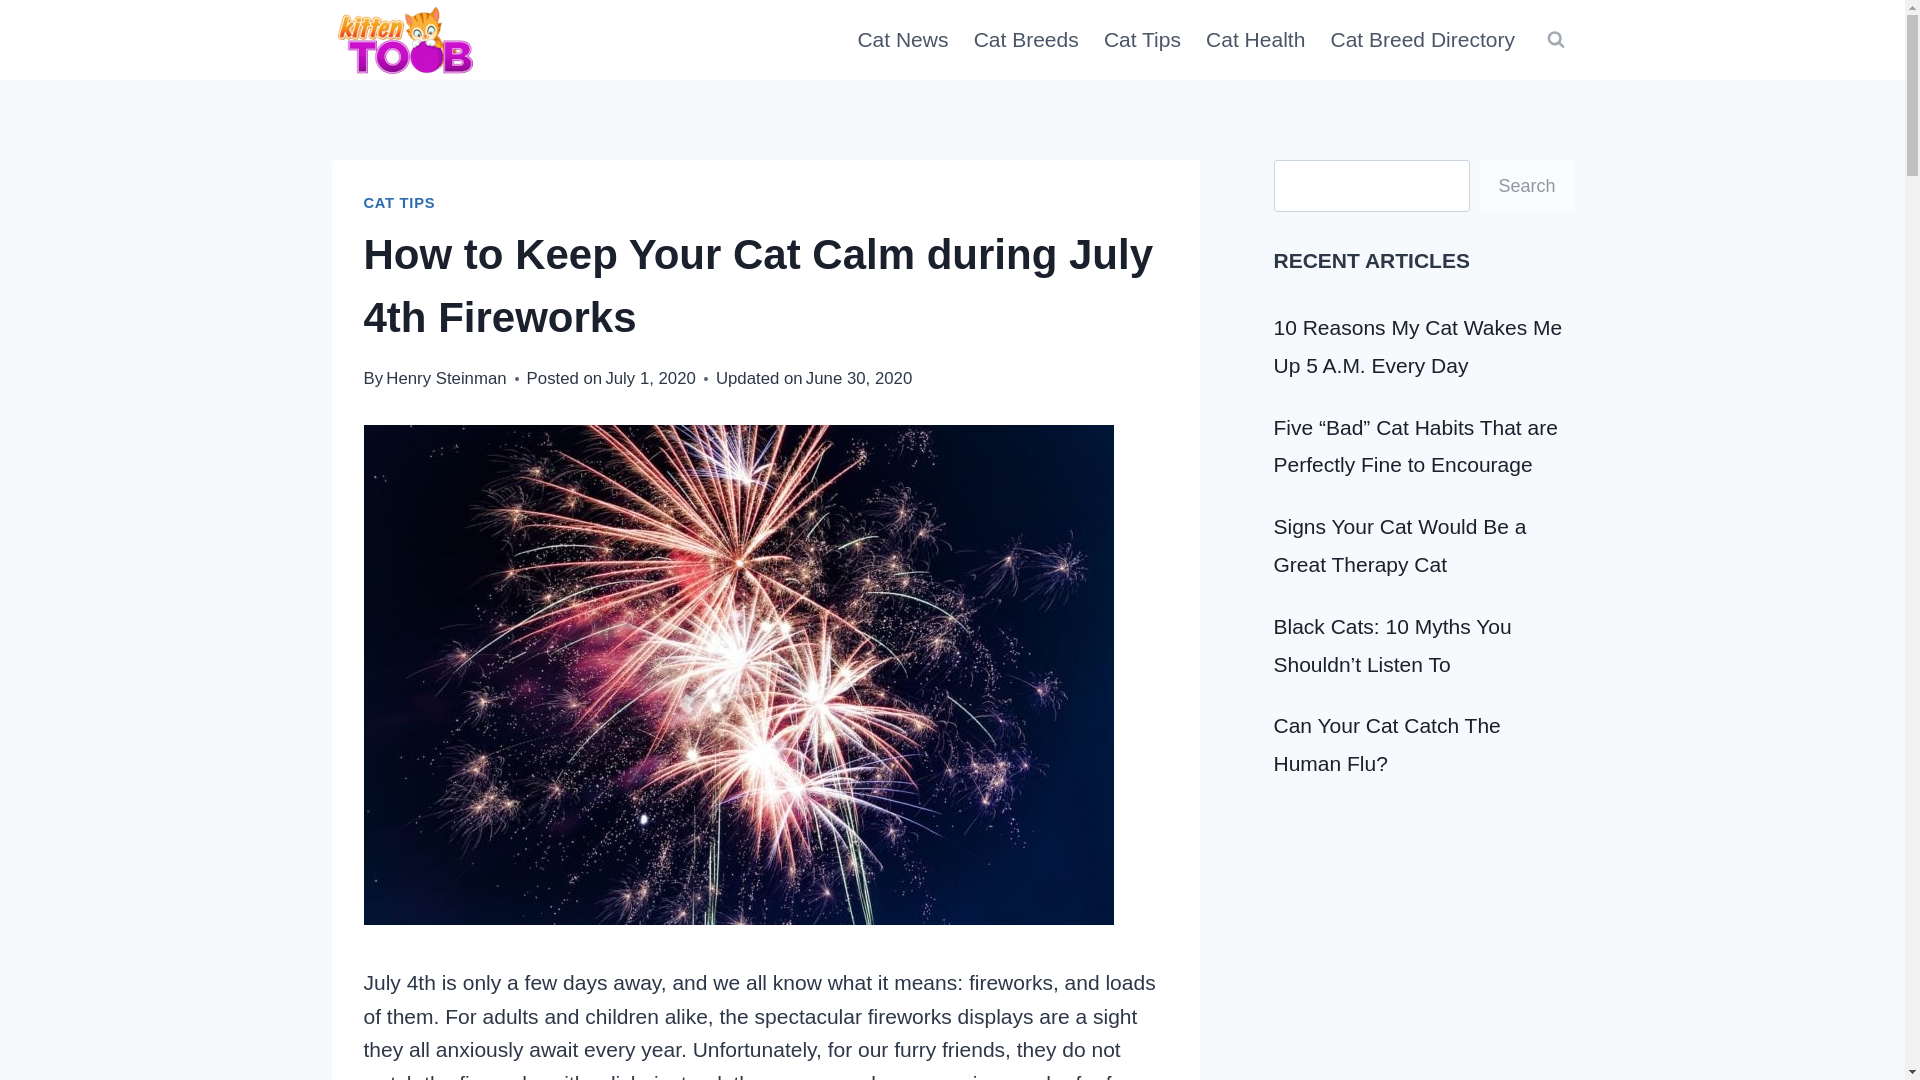 The height and width of the screenshot is (1080, 1920). What do you see at coordinates (902, 40) in the screenshot?
I see `Cat News` at bounding box center [902, 40].